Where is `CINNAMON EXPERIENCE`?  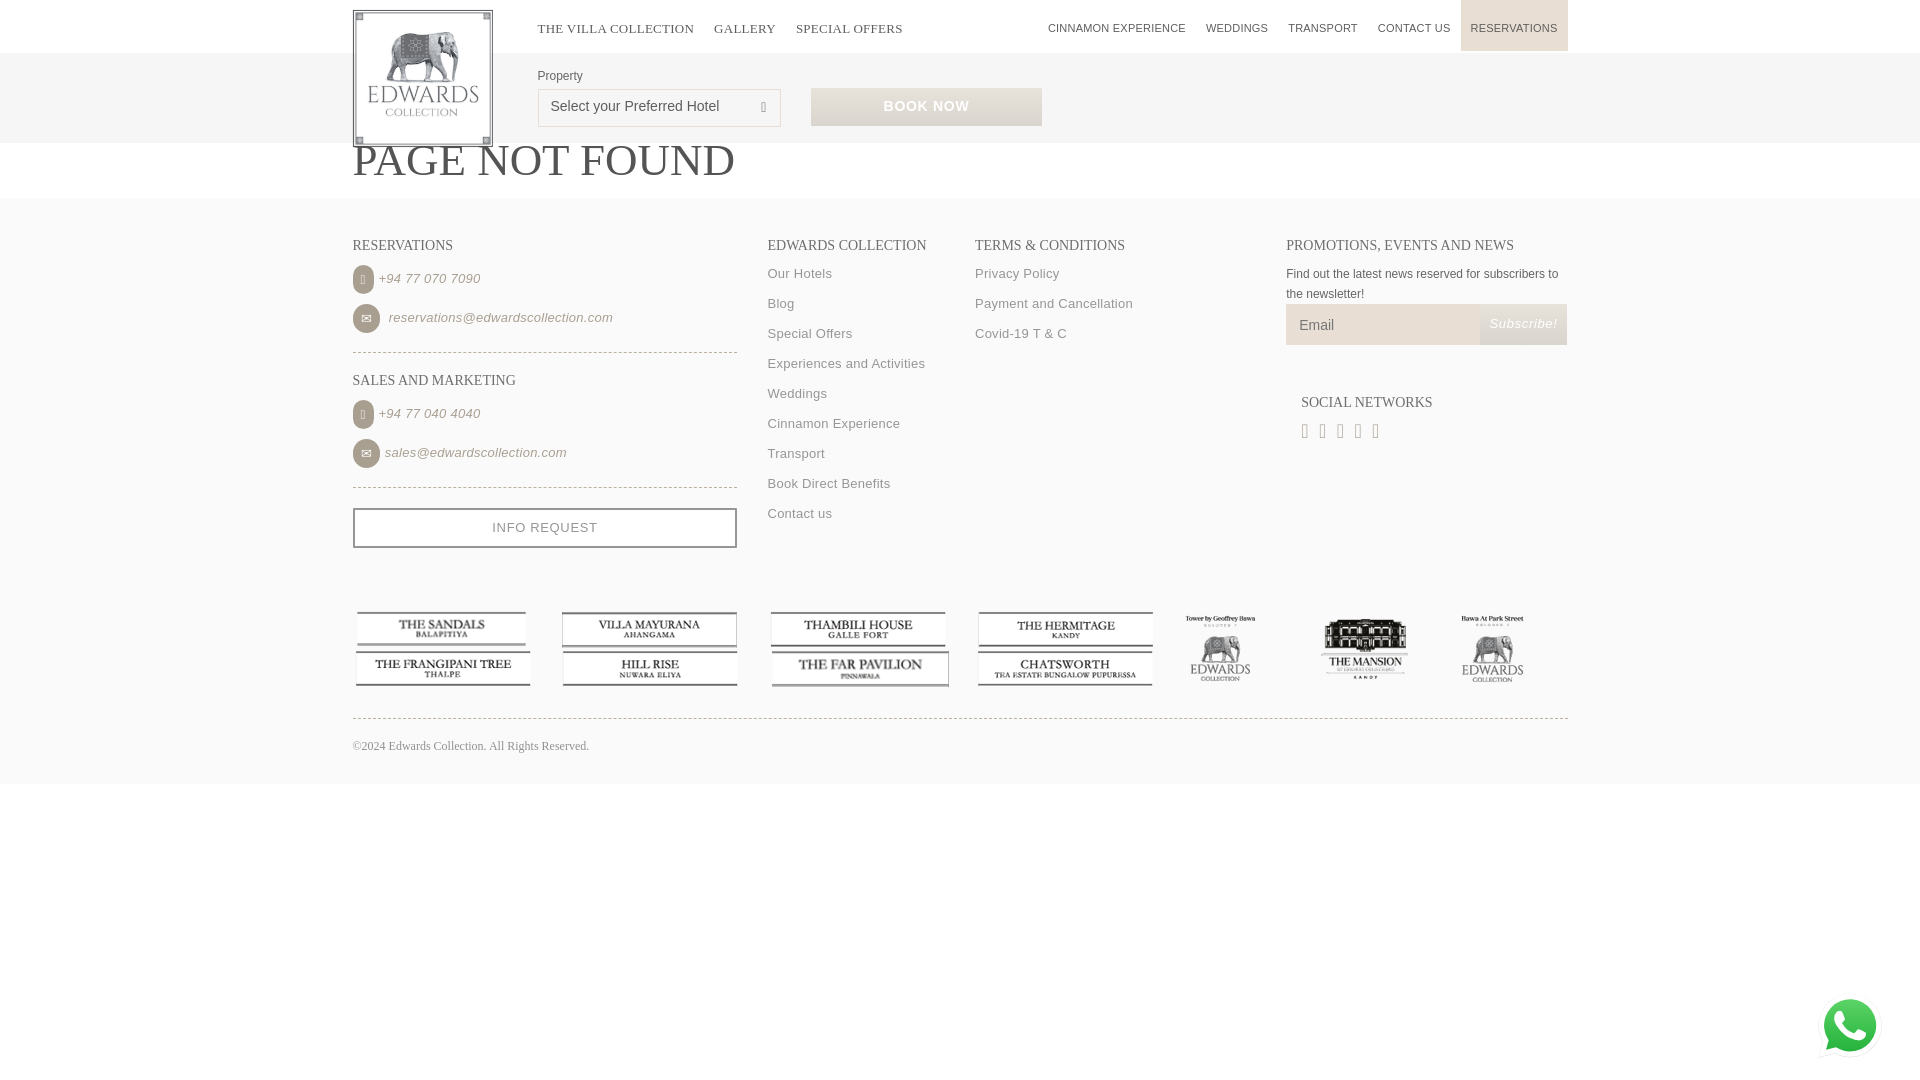
CINNAMON EXPERIENCE is located at coordinates (1117, 24).